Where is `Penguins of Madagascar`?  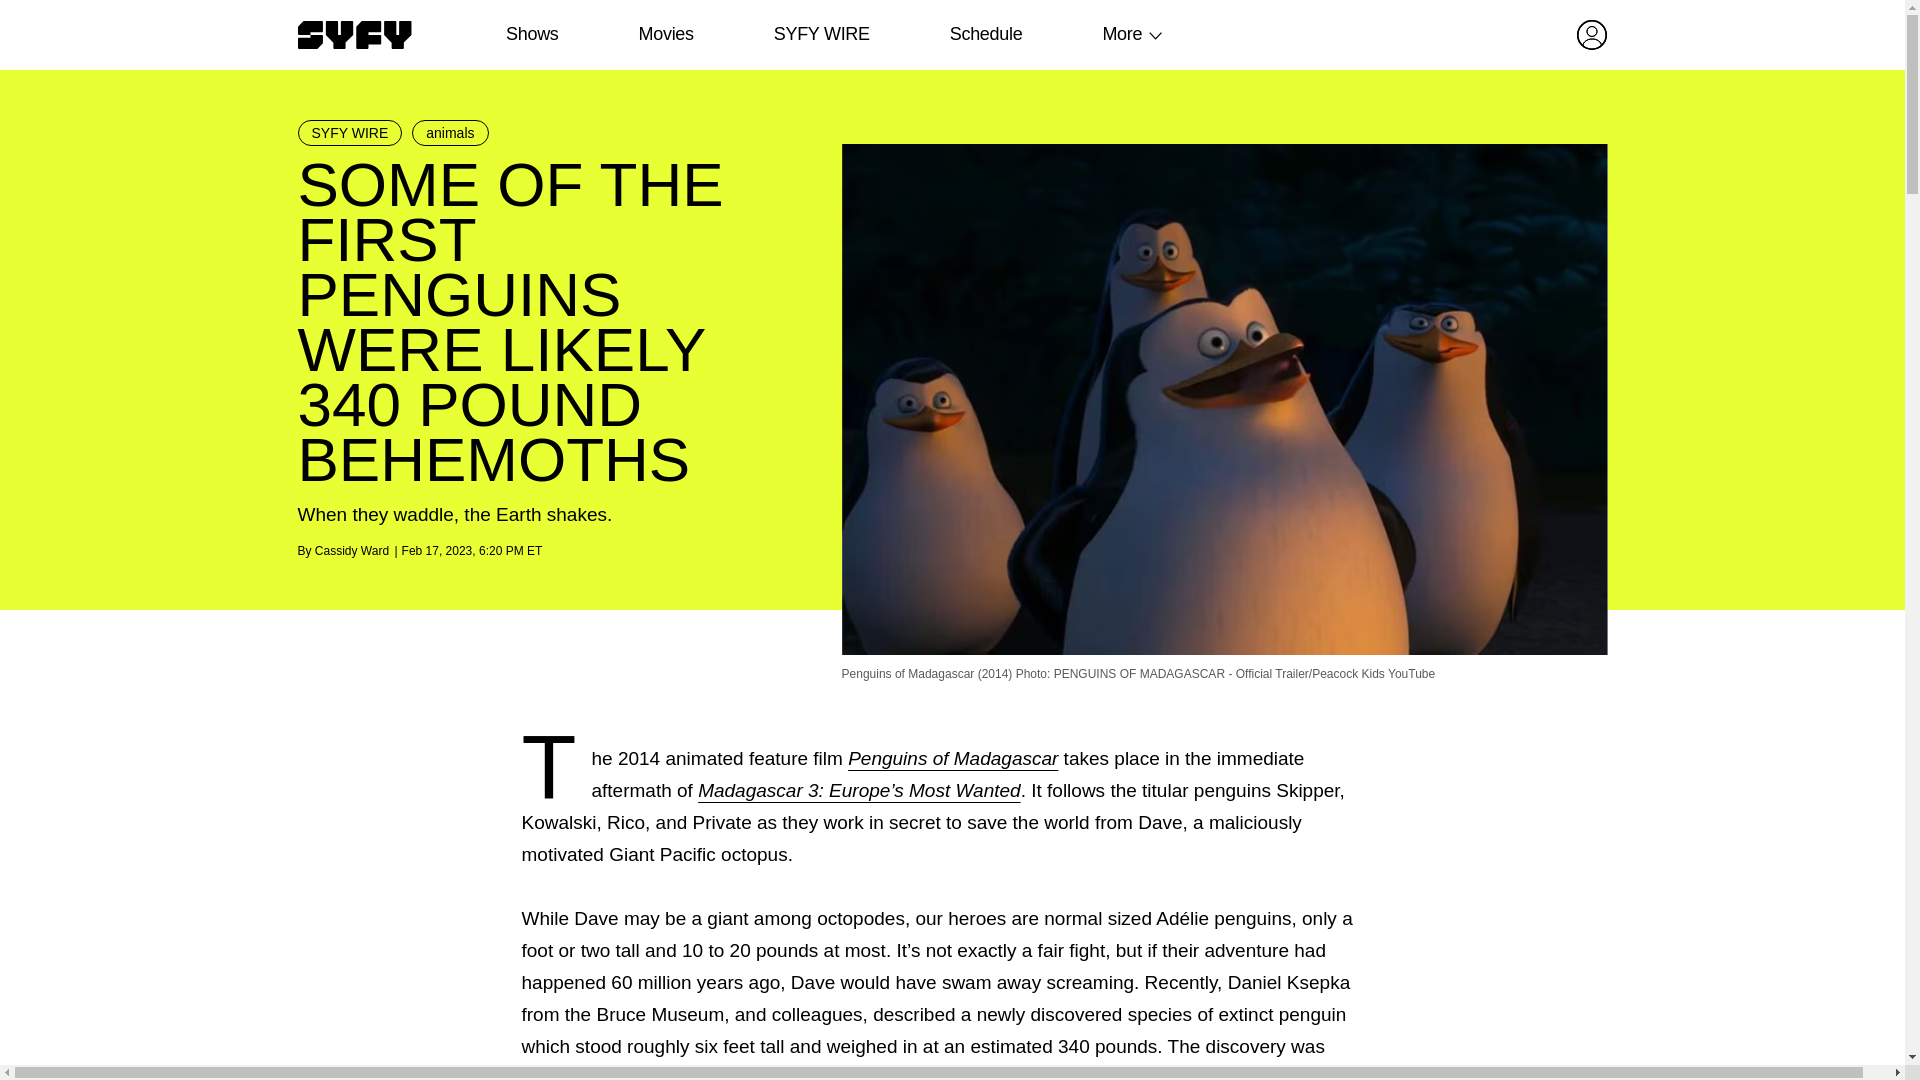
Penguins of Madagascar is located at coordinates (952, 758).